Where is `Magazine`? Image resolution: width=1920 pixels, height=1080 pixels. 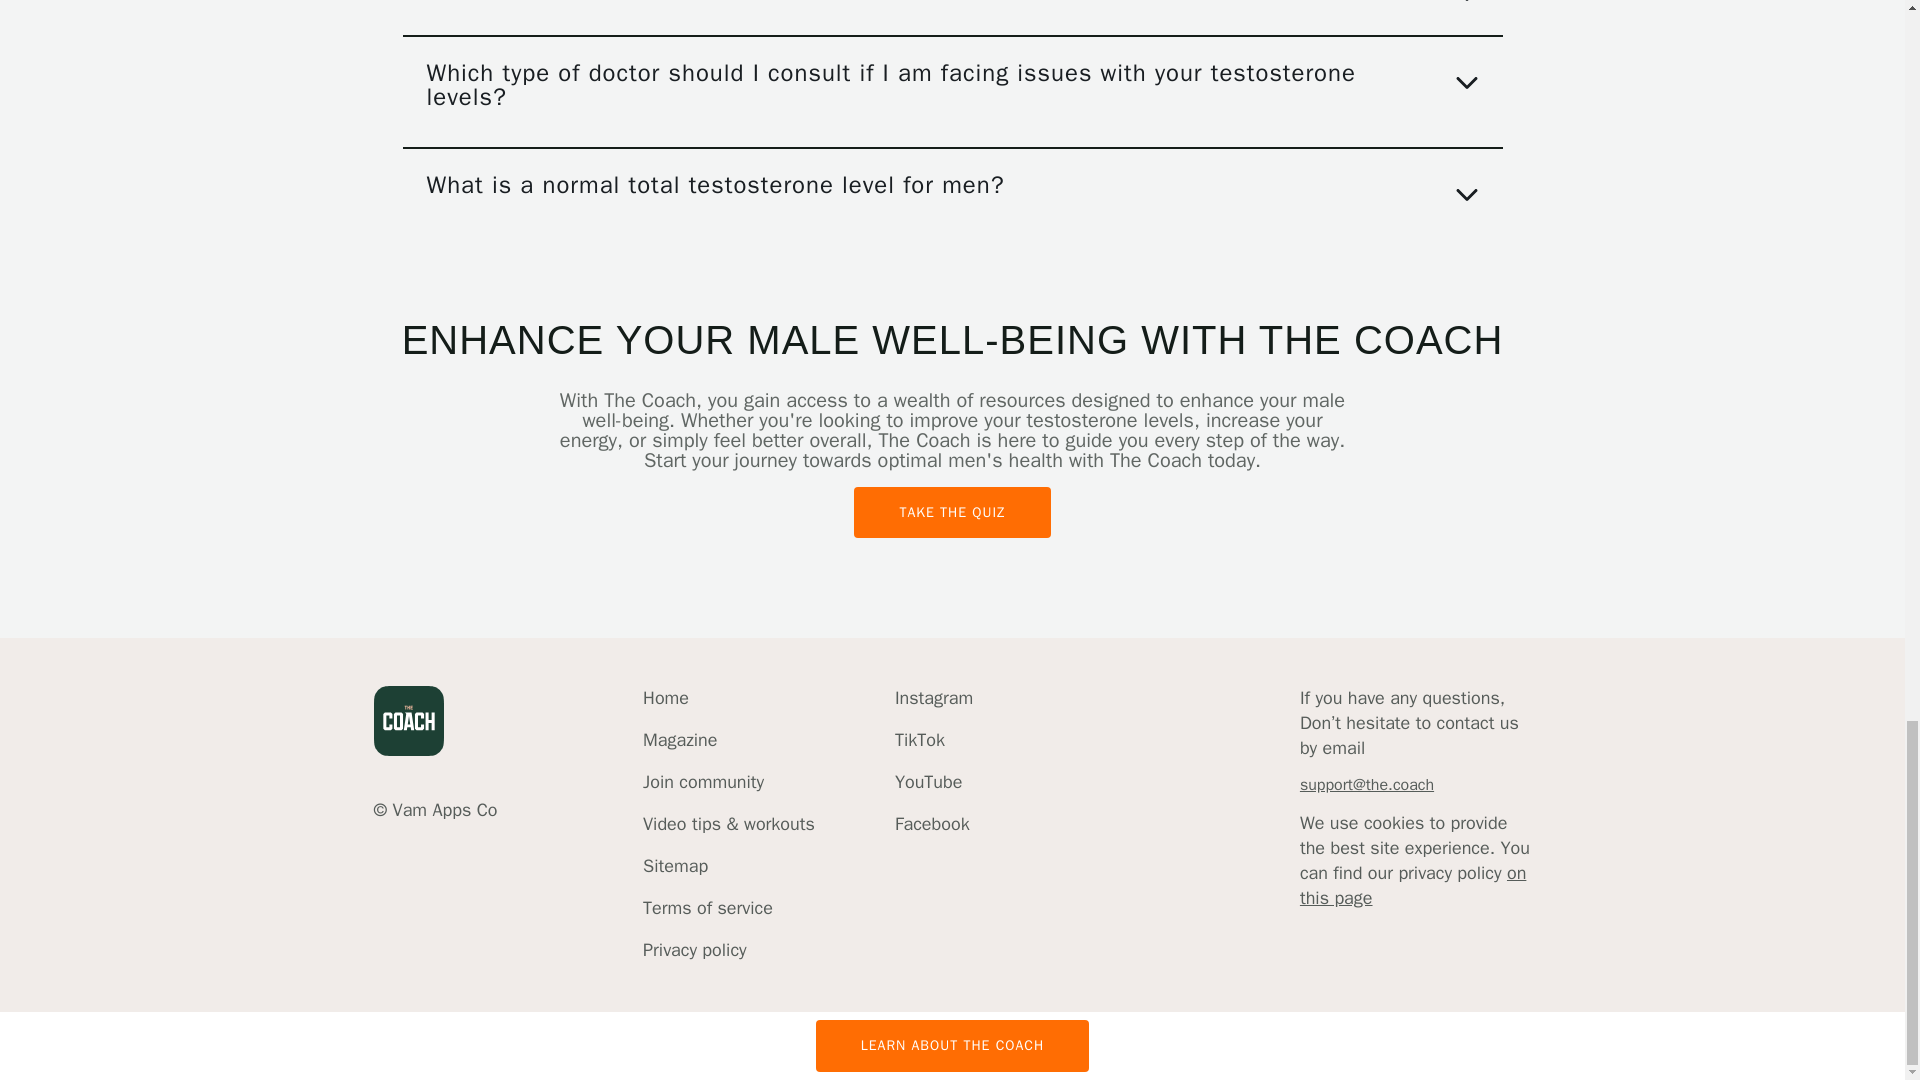 Magazine is located at coordinates (728, 740).